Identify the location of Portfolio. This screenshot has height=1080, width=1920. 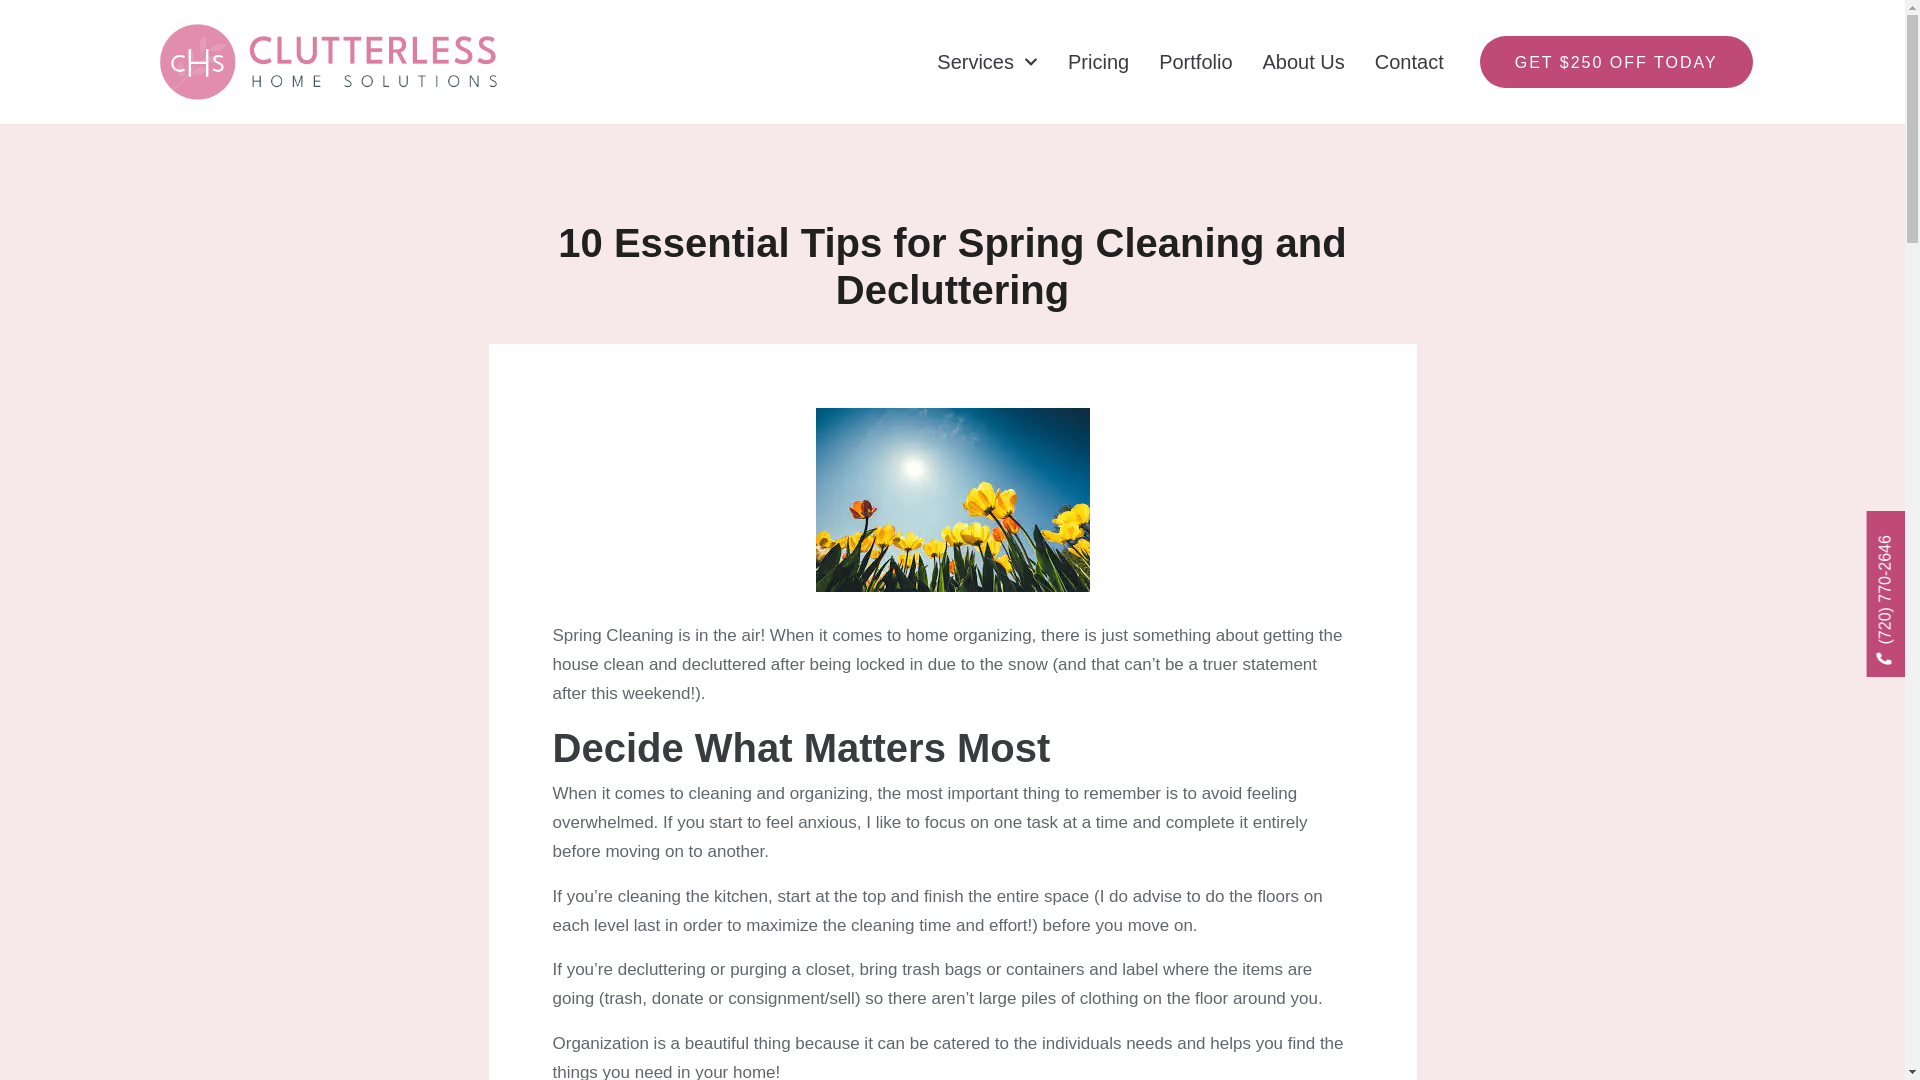
(1196, 62).